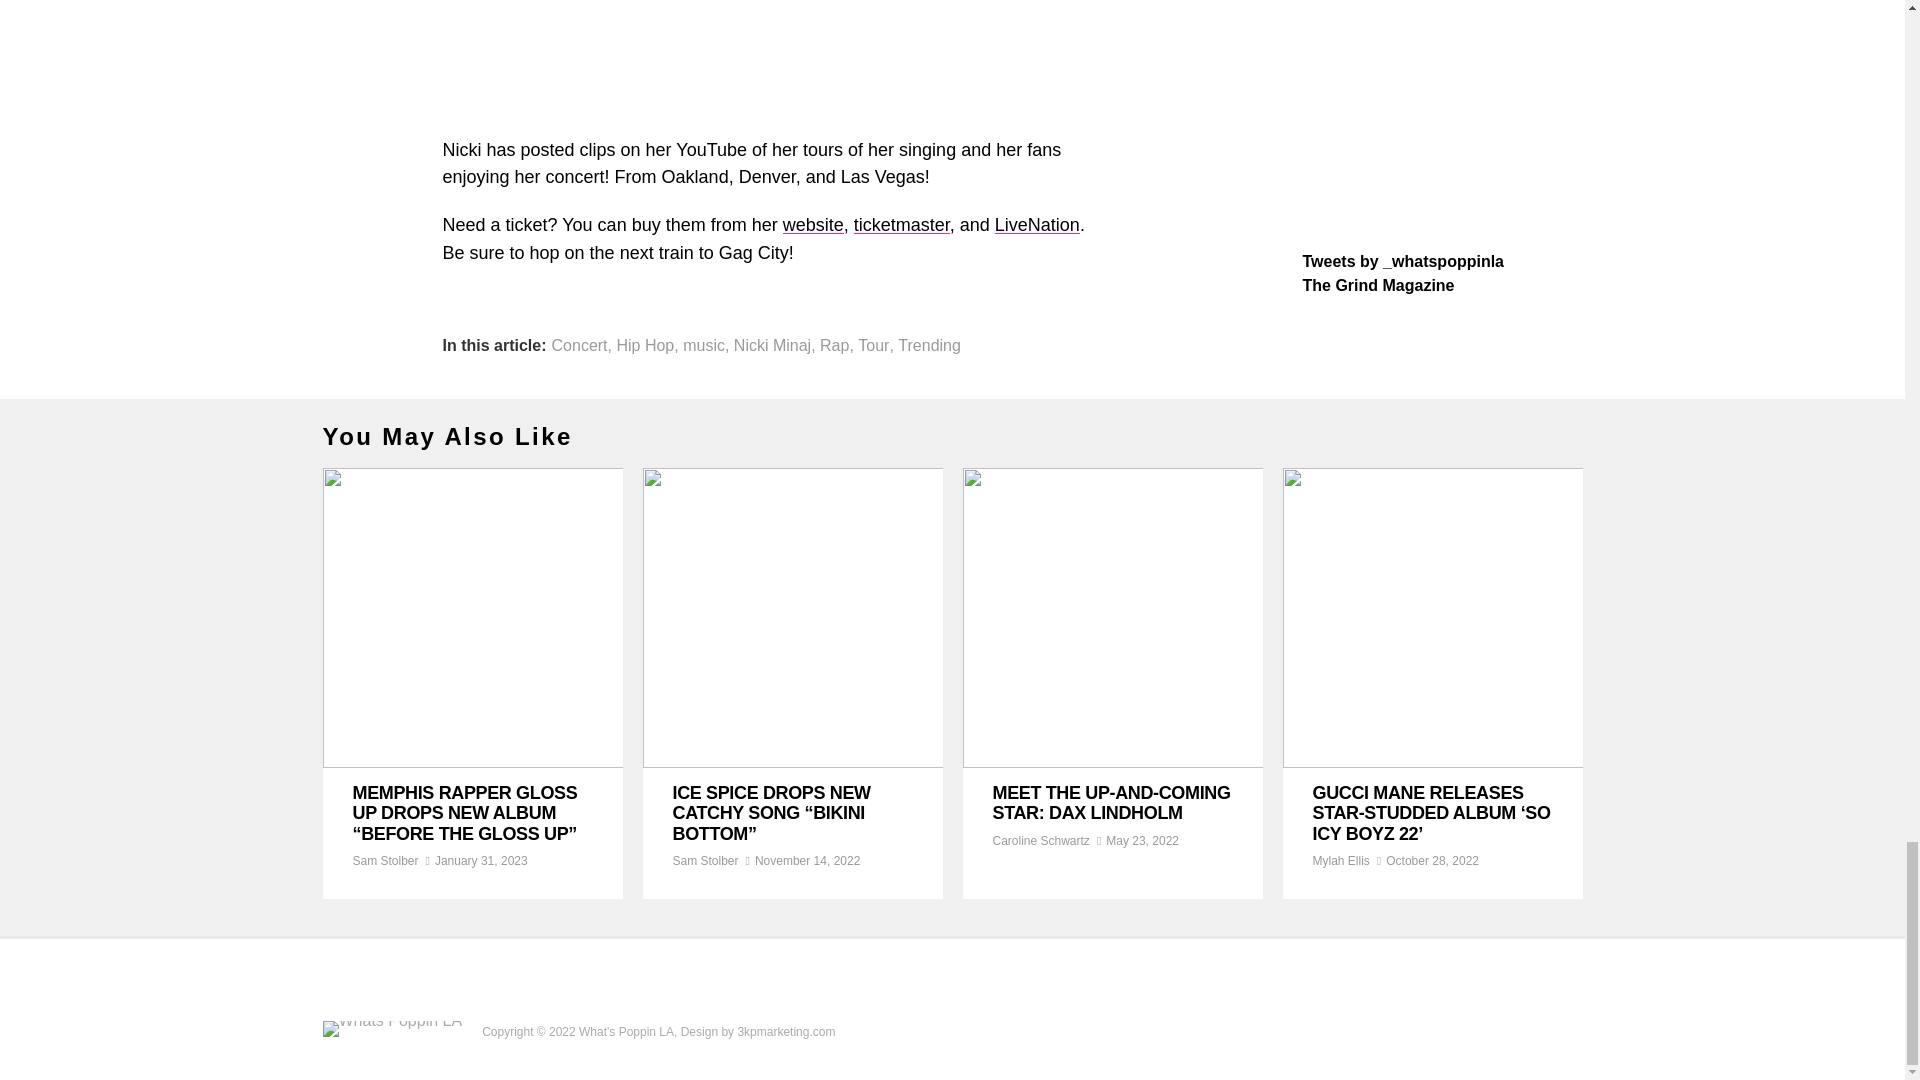  What do you see at coordinates (1036, 224) in the screenshot?
I see `LiveNation` at bounding box center [1036, 224].